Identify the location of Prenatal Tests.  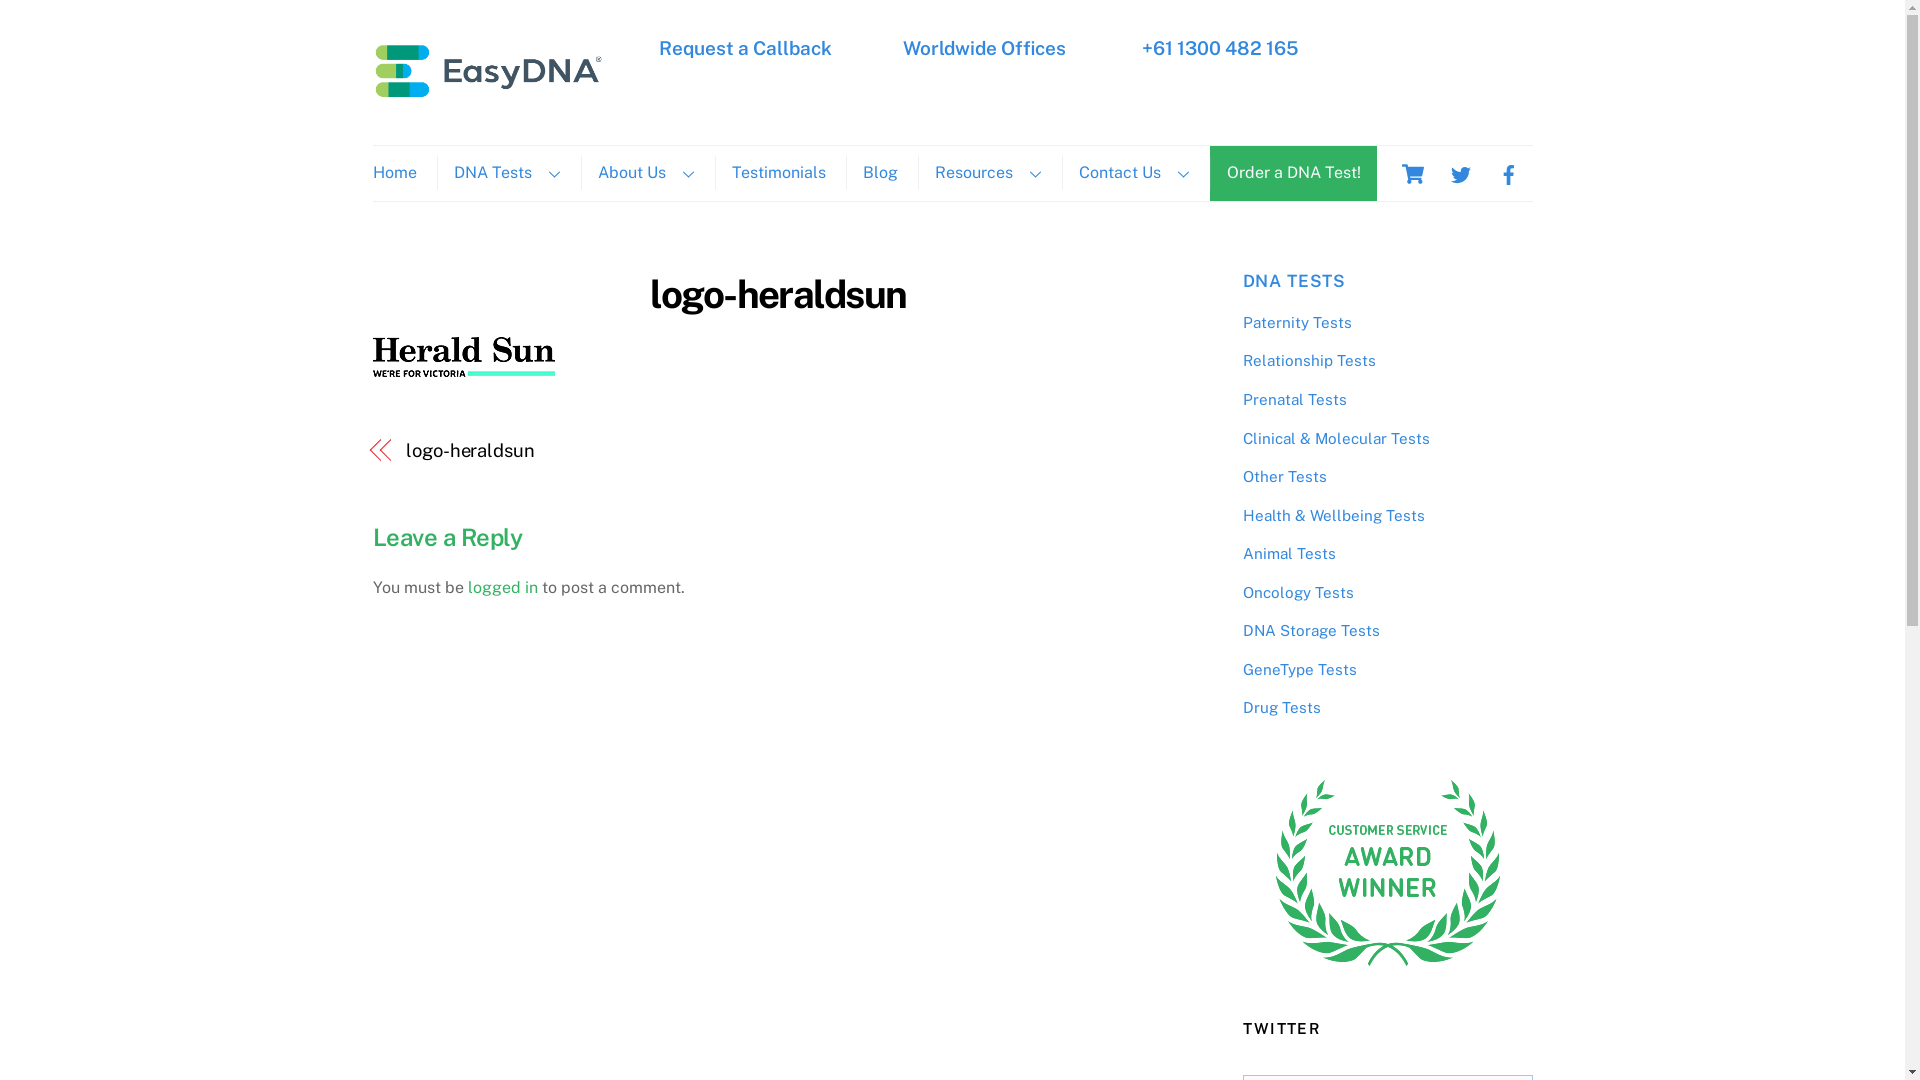
(1294, 400).